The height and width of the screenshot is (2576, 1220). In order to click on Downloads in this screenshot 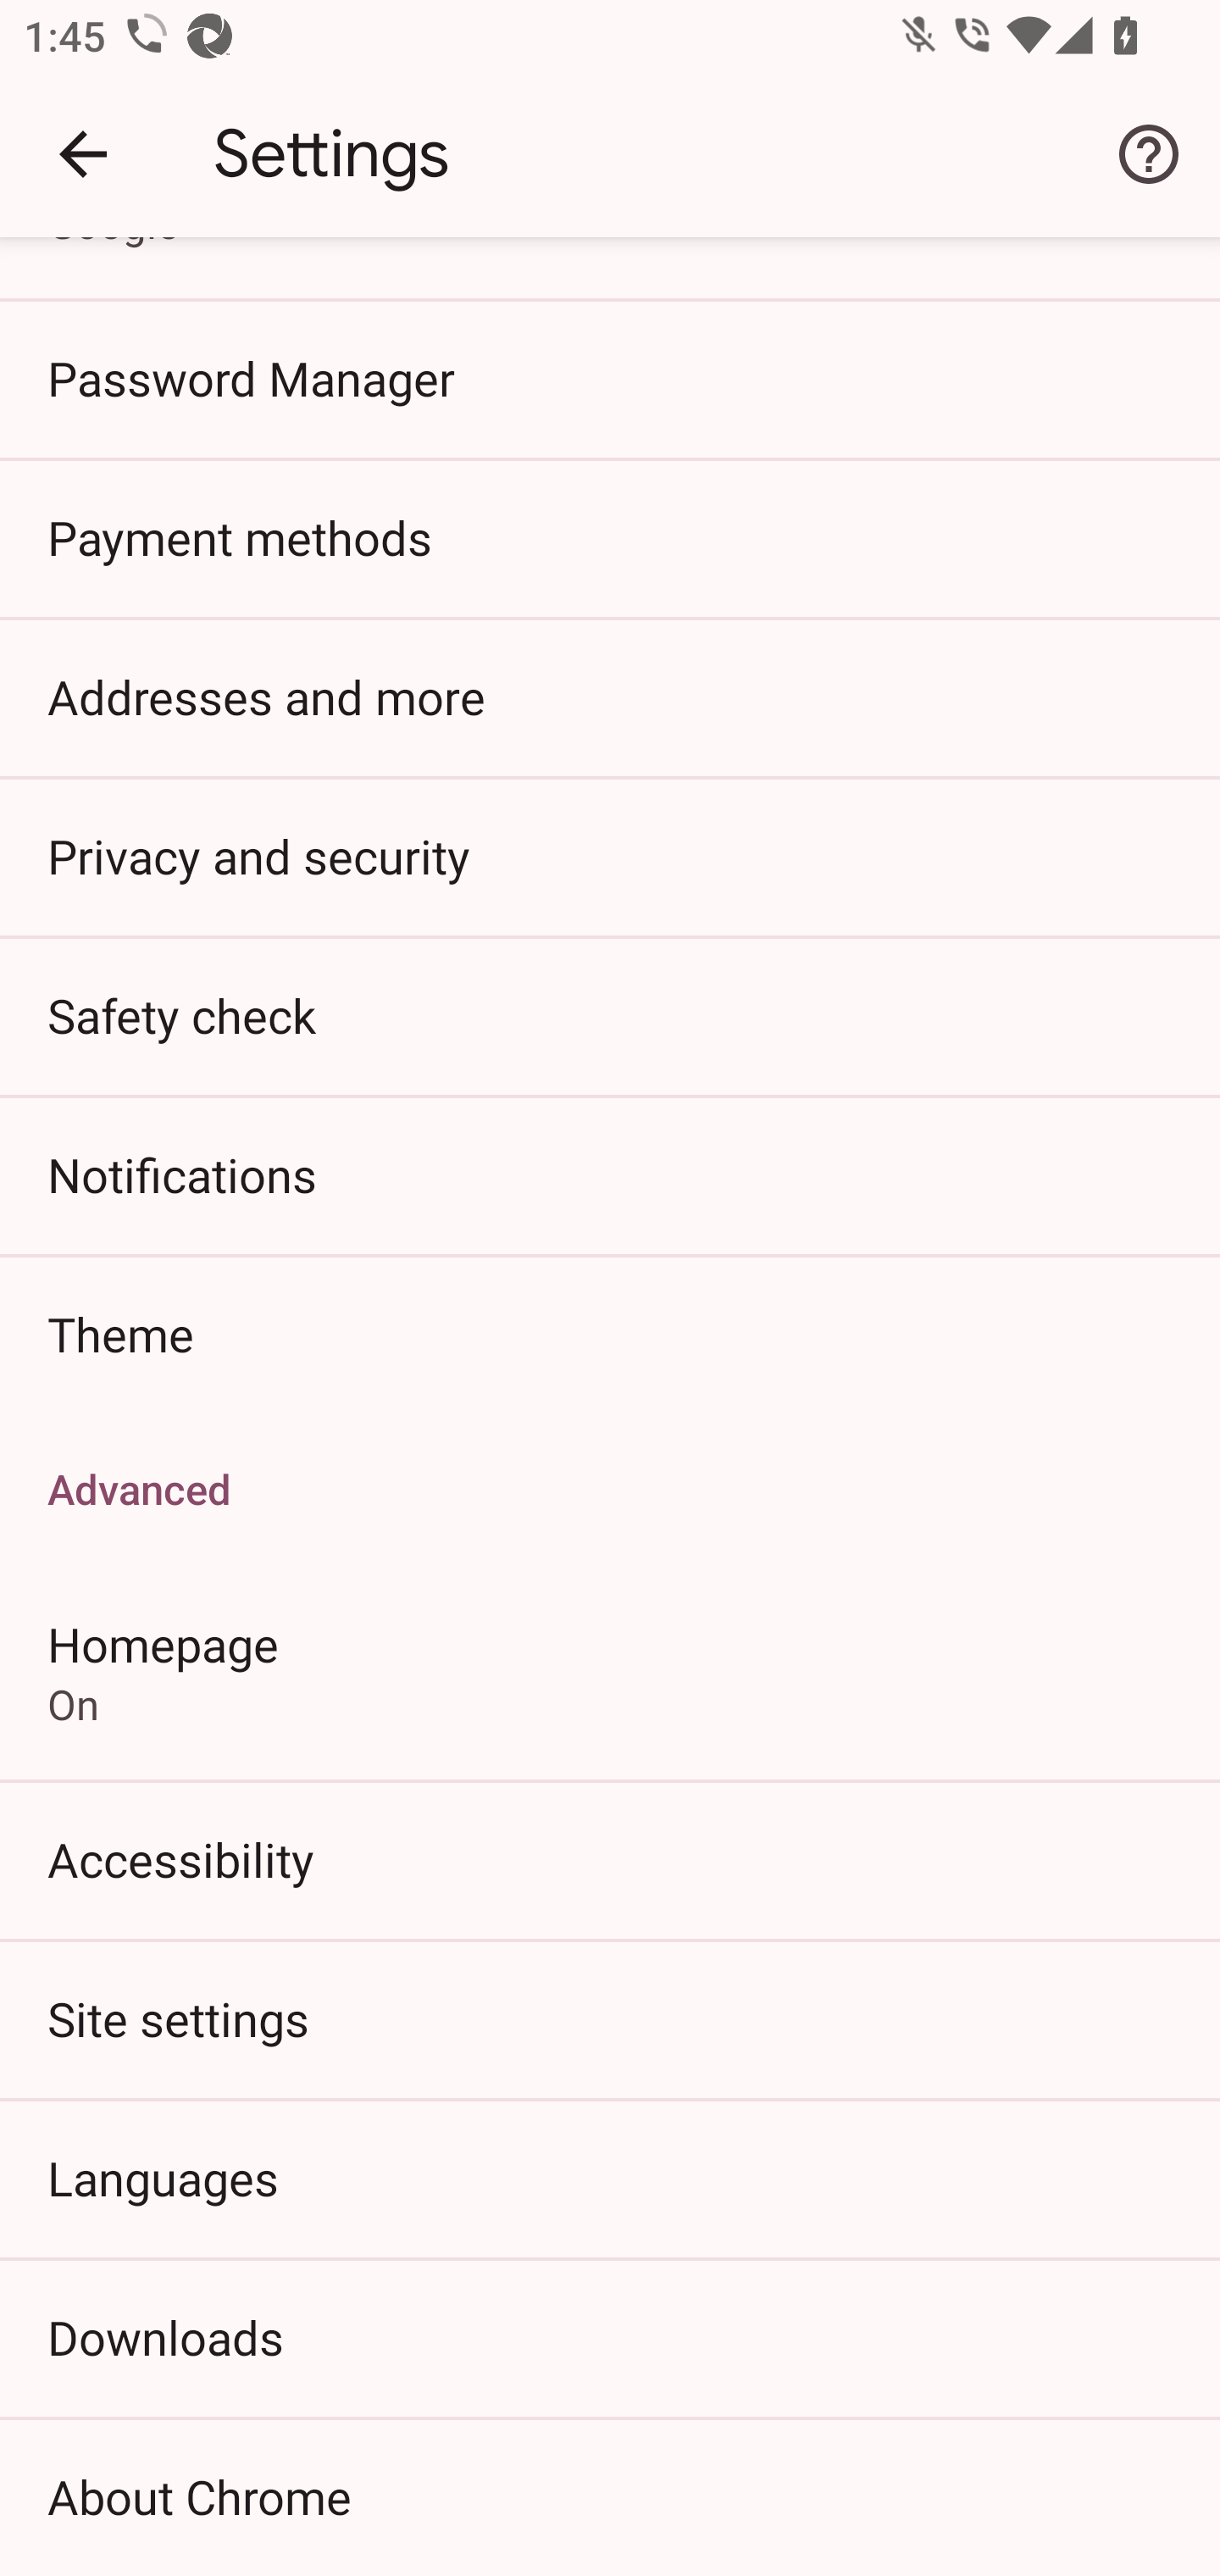, I will do `click(610, 2336)`.